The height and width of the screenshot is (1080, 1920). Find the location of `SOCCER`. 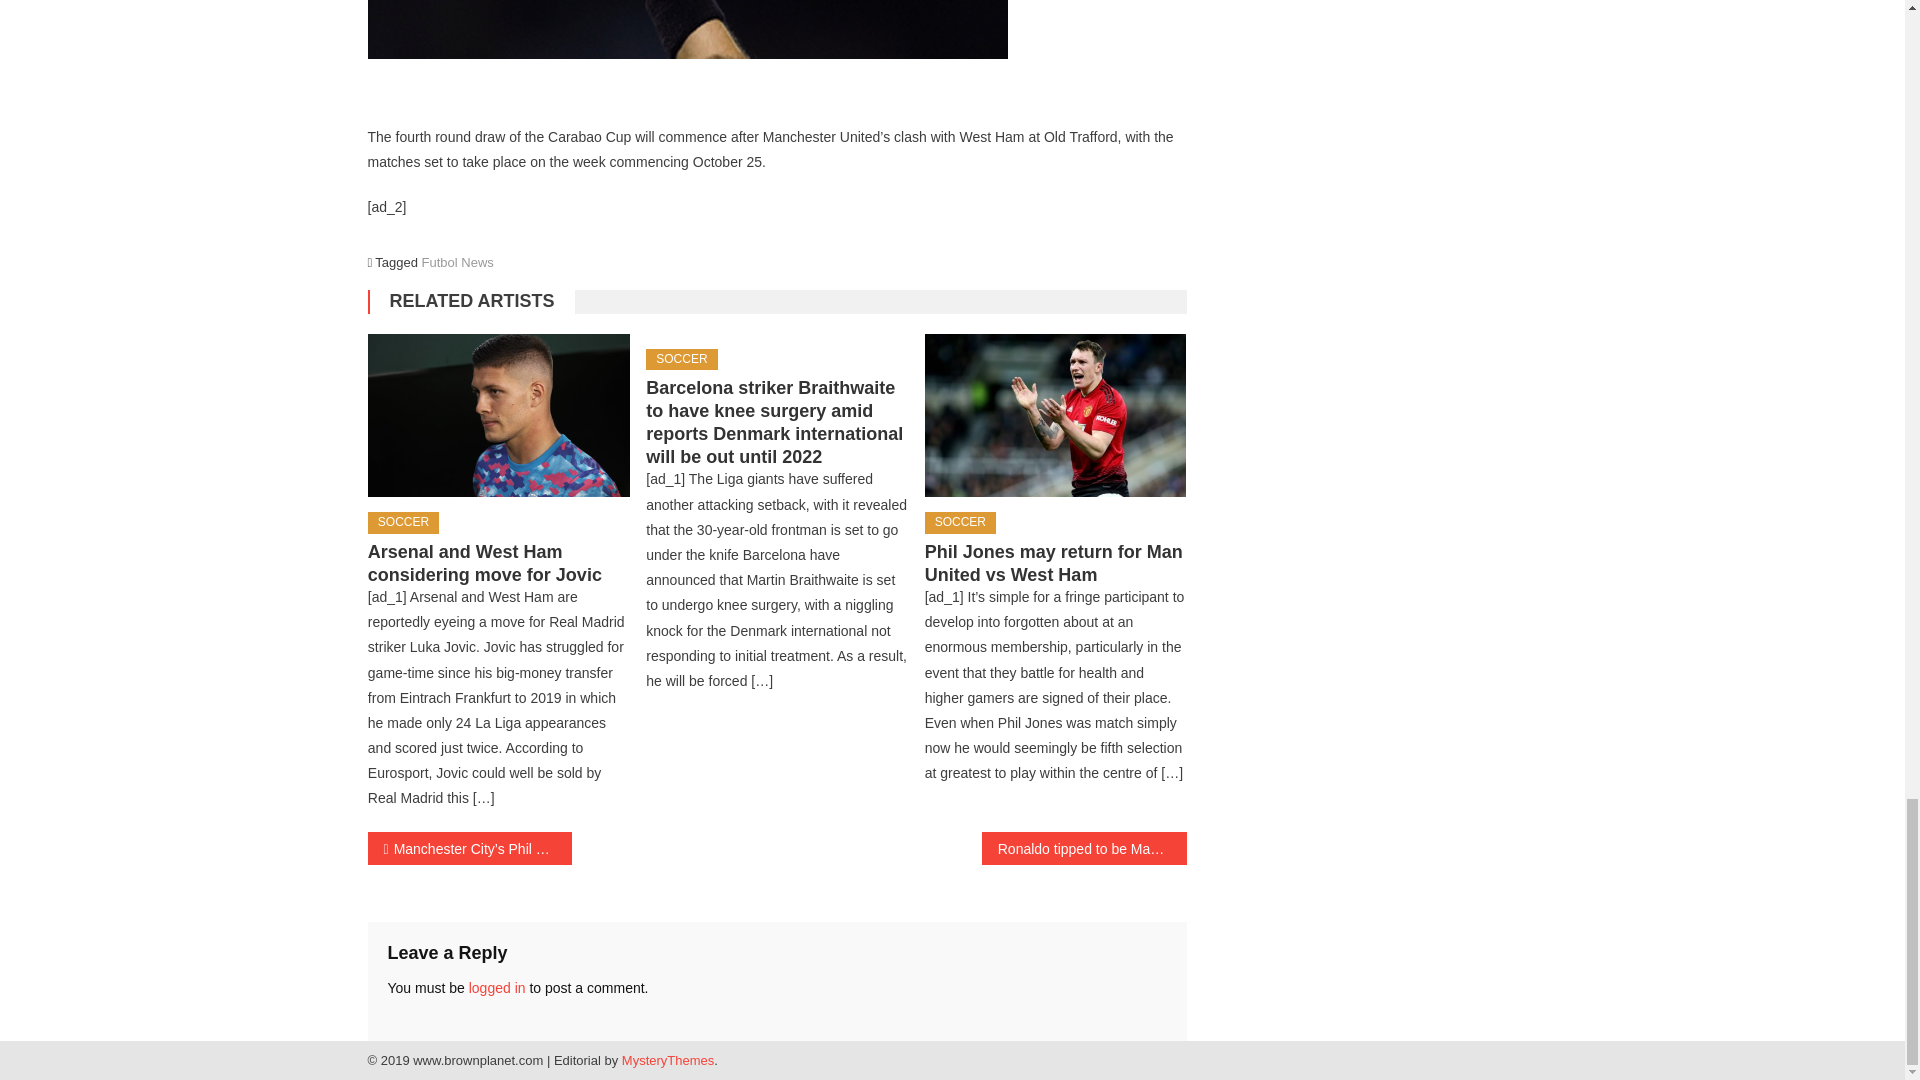

SOCCER is located at coordinates (404, 522).